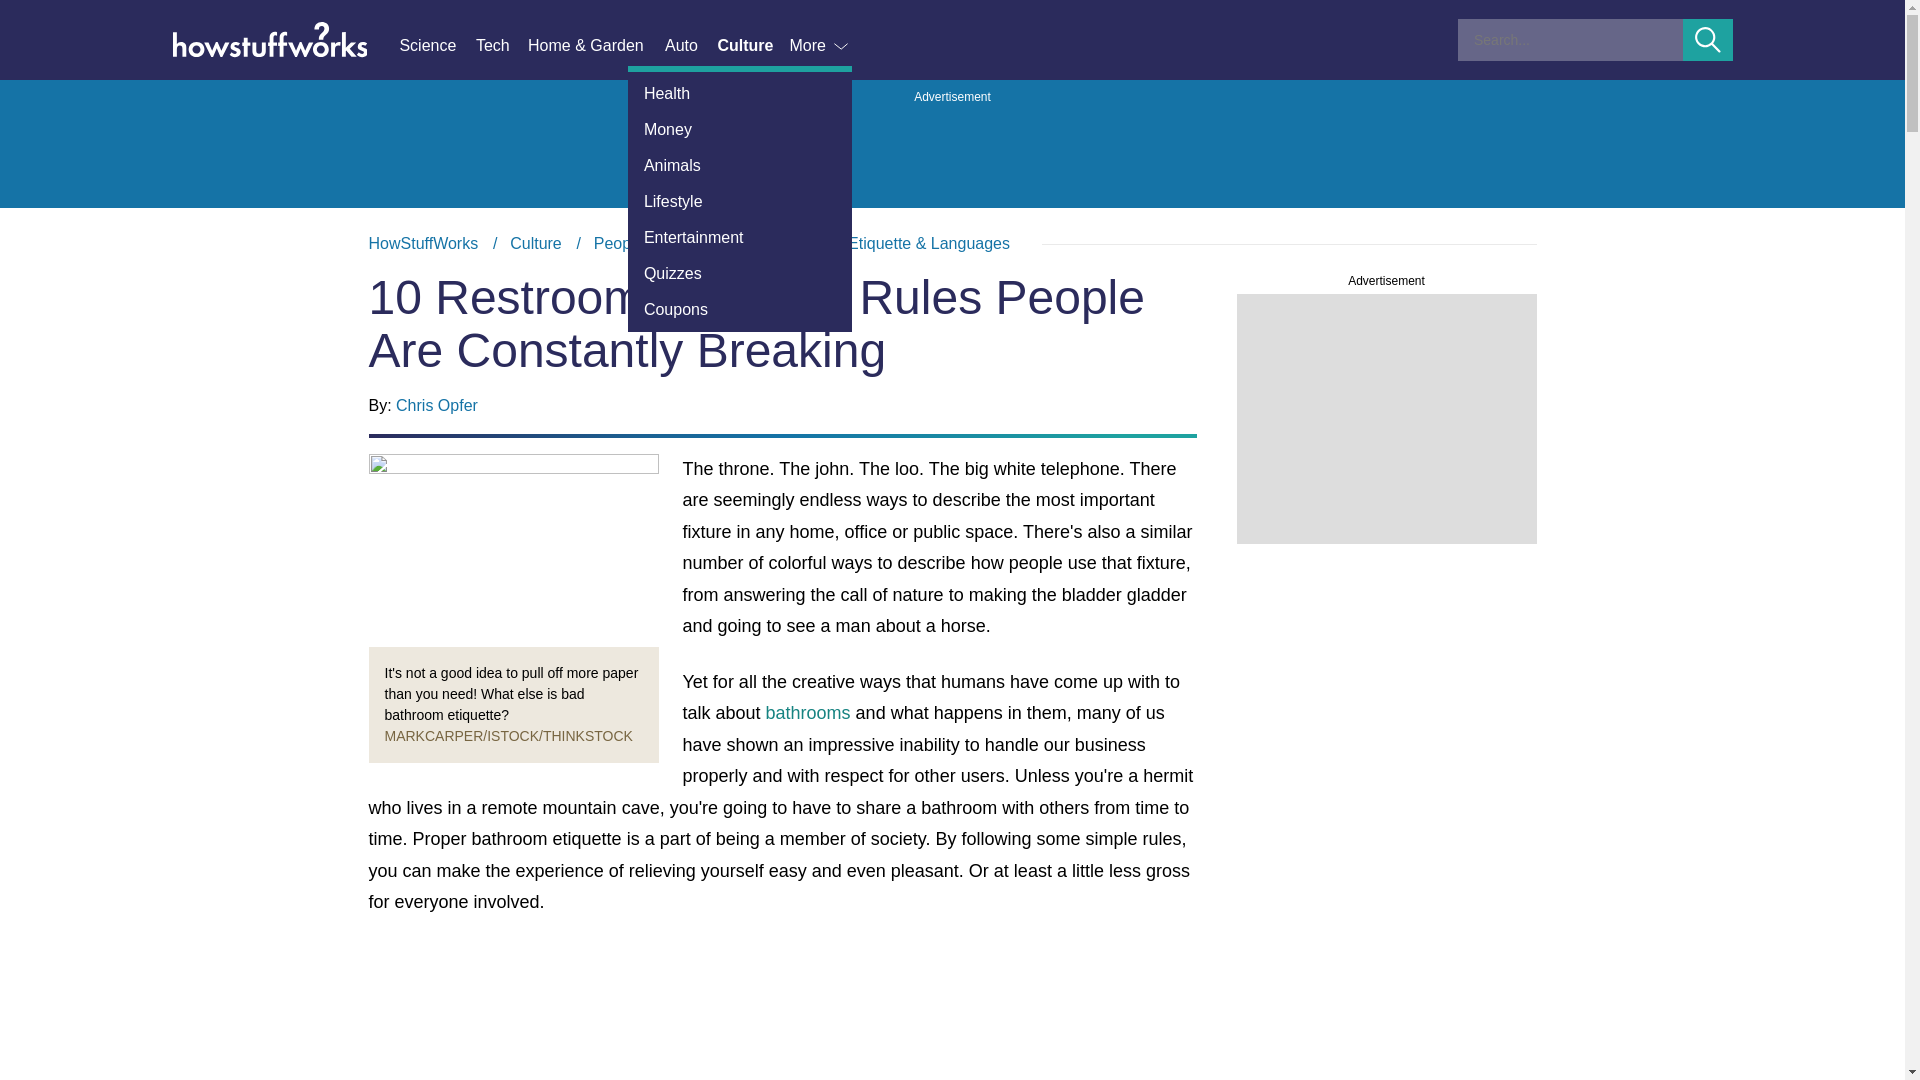 The image size is (1920, 1080). What do you see at coordinates (740, 238) in the screenshot?
I see `Entertainment` at bounding box center [740, 238].